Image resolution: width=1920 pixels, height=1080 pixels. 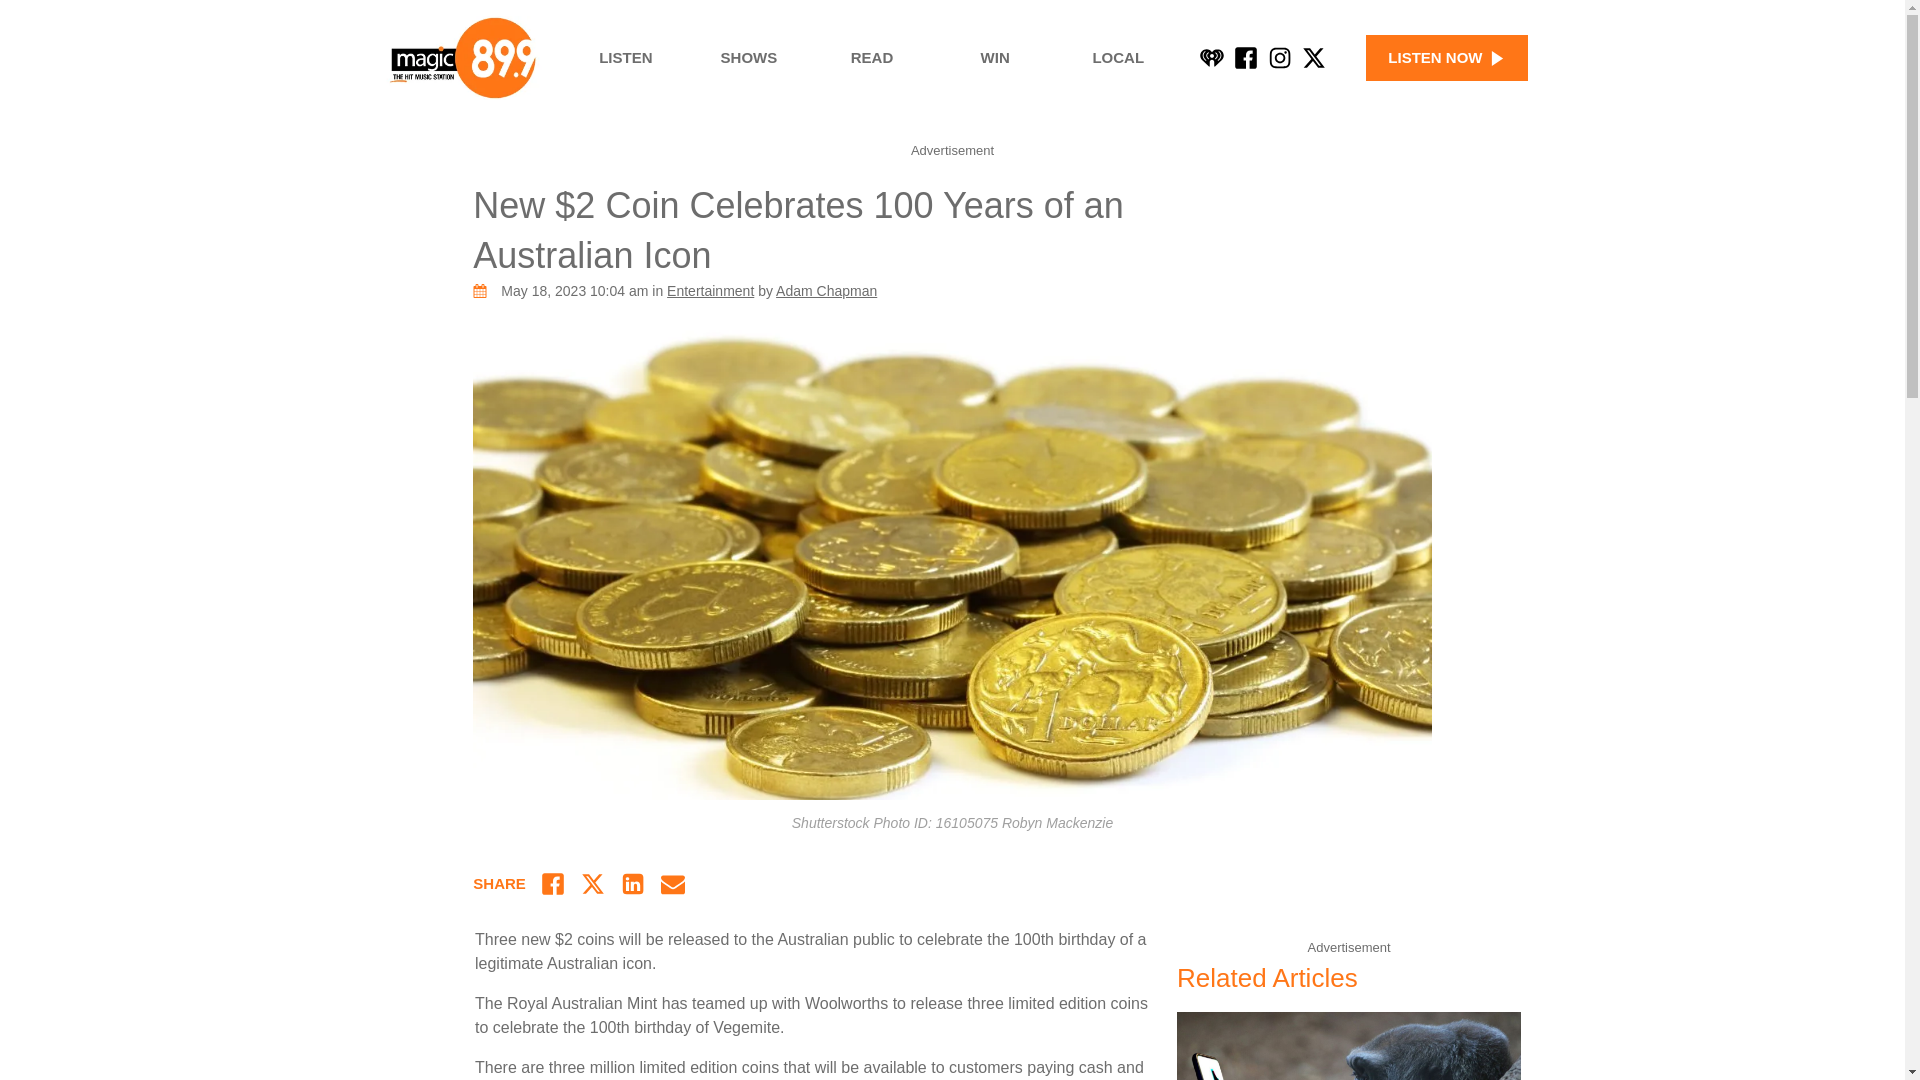 I want to click on Instagram, so click(x=1280, y=58).